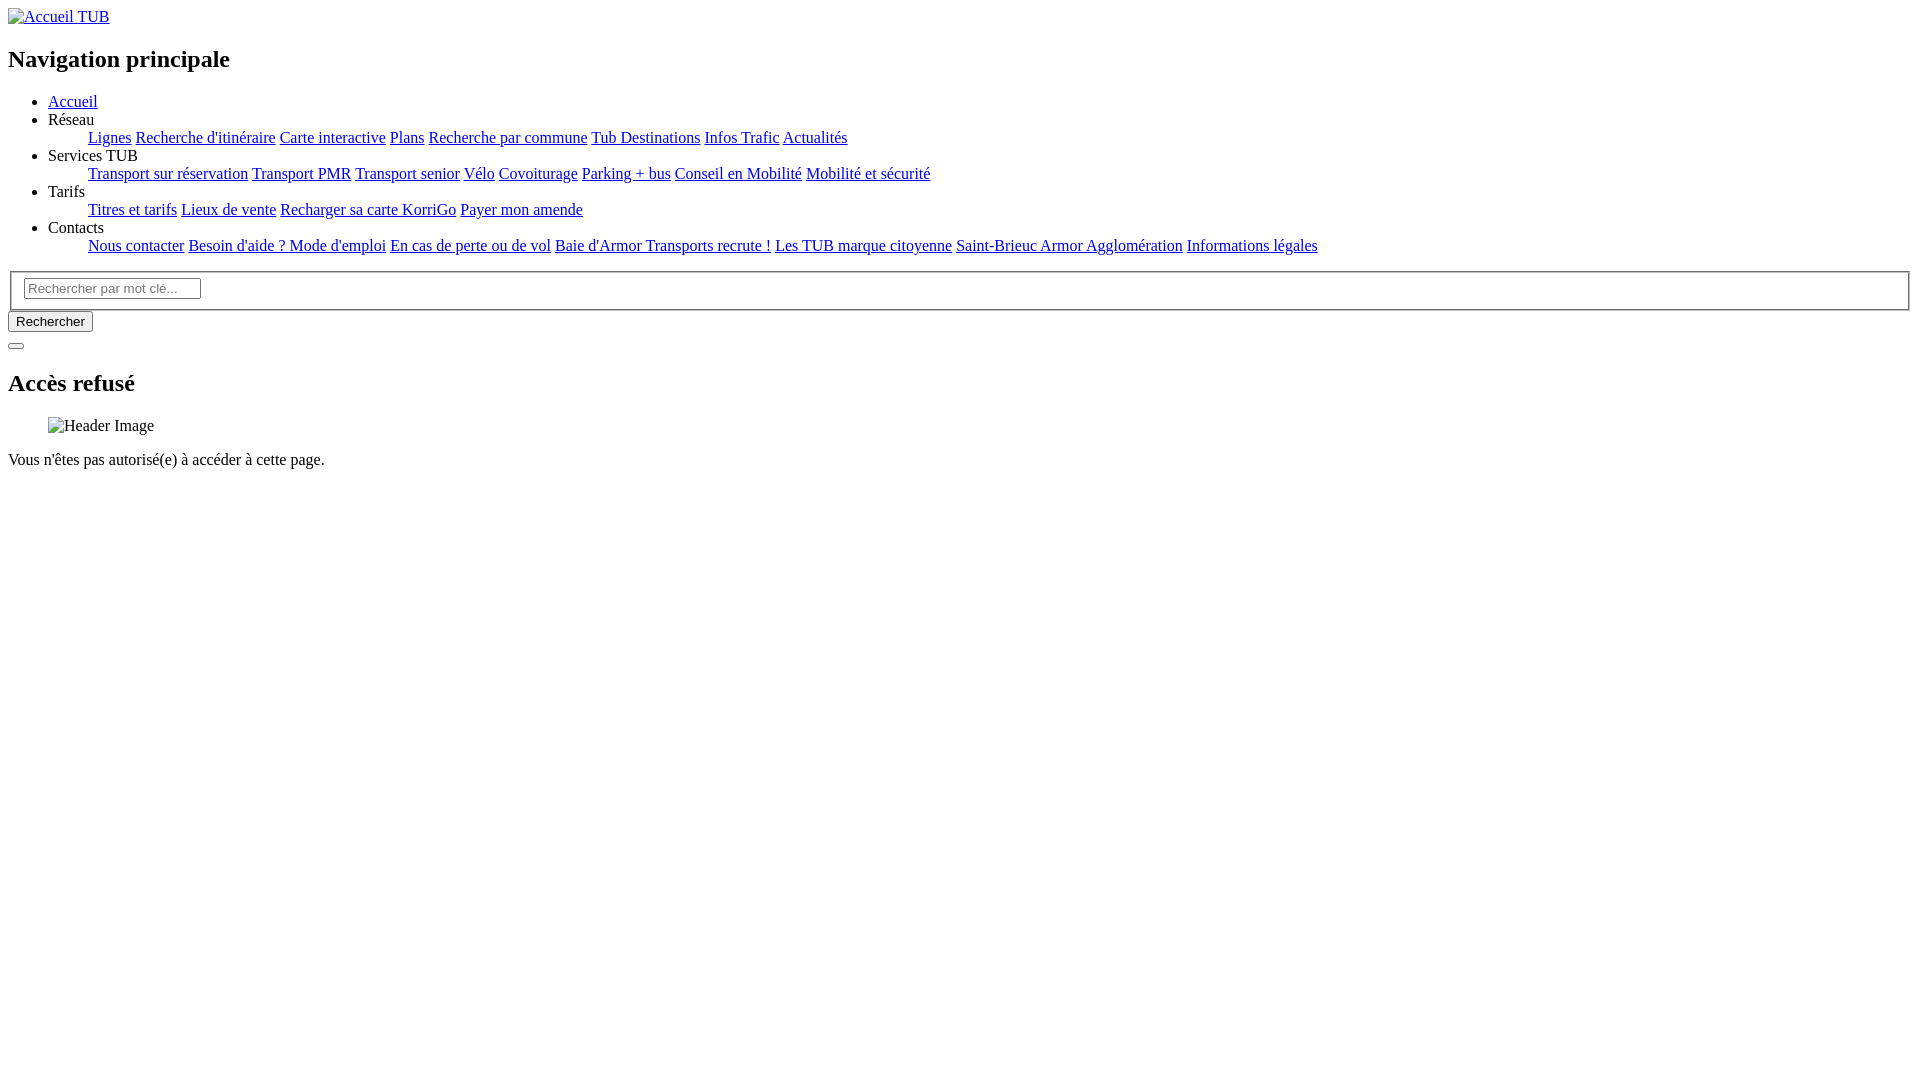 This screenshot has width=1920, height=1080. Describe the element at coordinates (50, 322) in the screenshot. I see `Rechercher` at that location.